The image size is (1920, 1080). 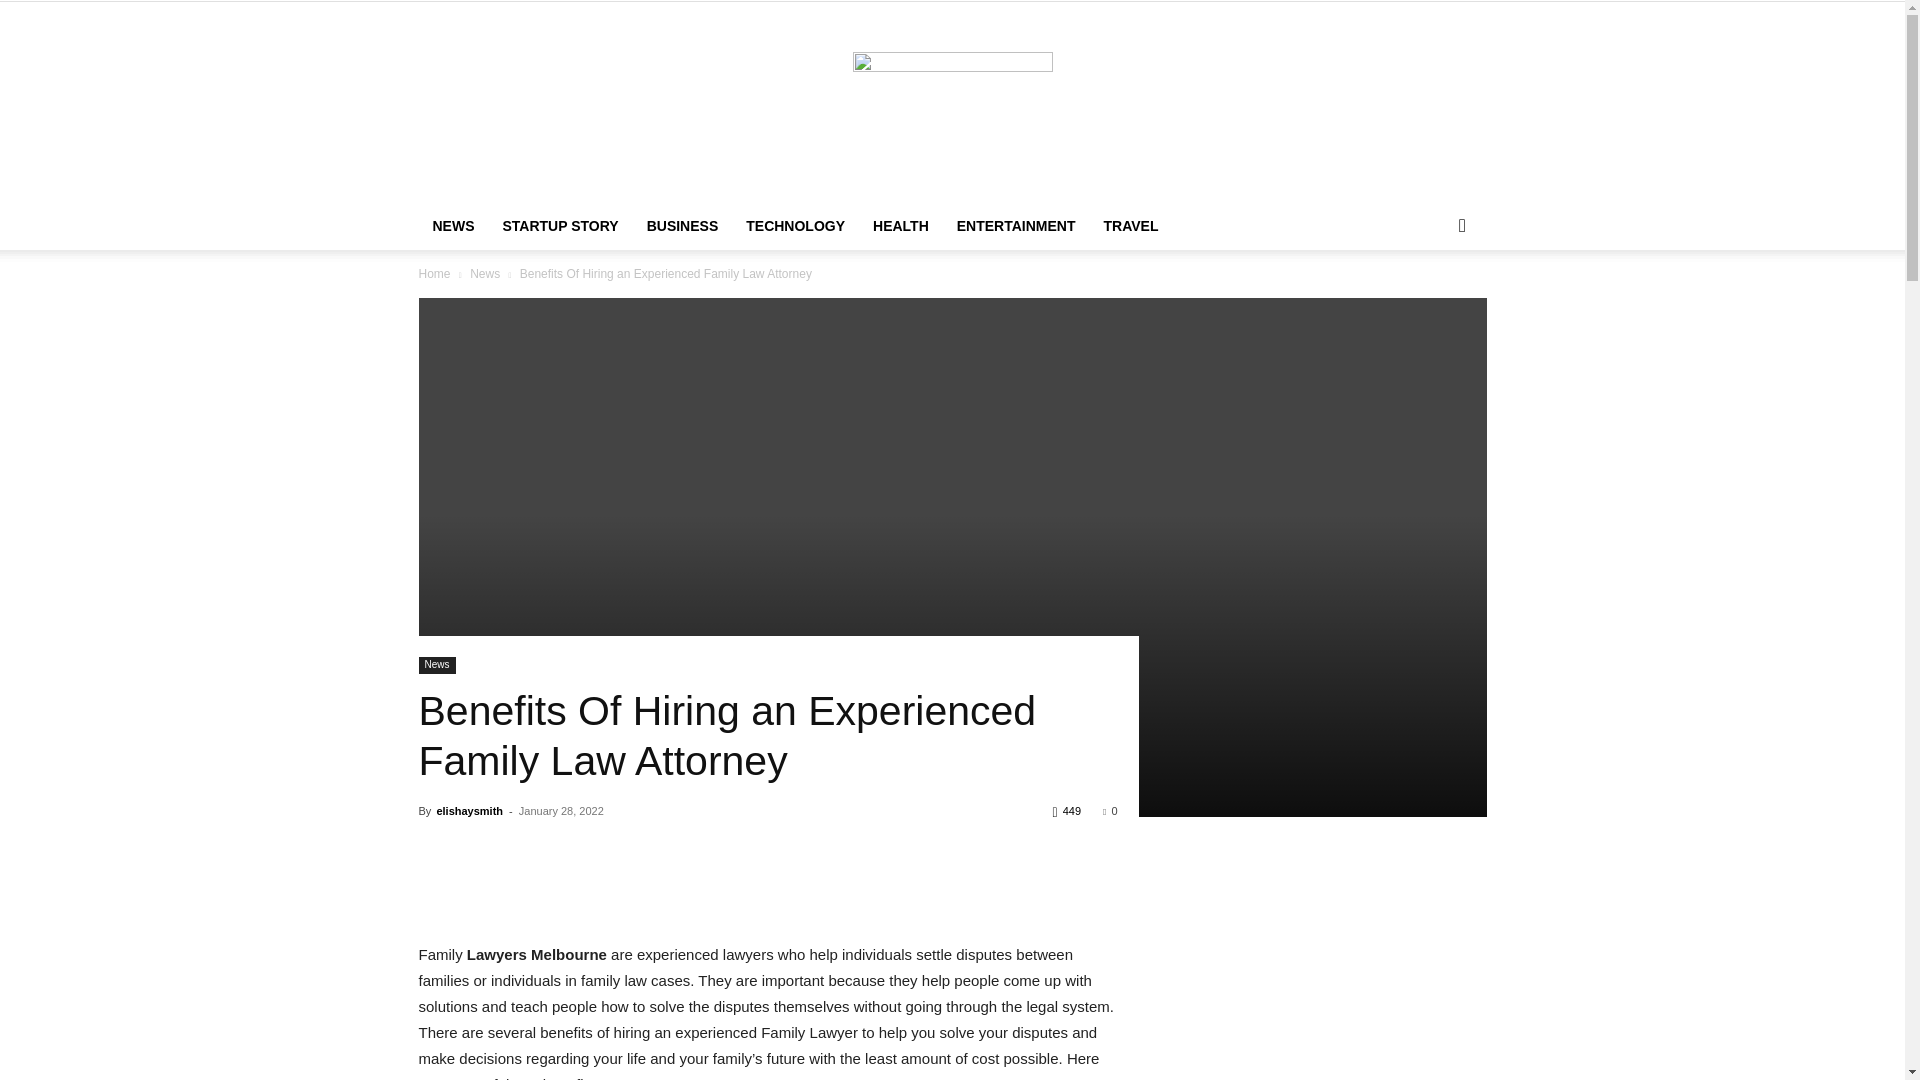 I want to click on elishaysmith, so click(x=469, y=810).